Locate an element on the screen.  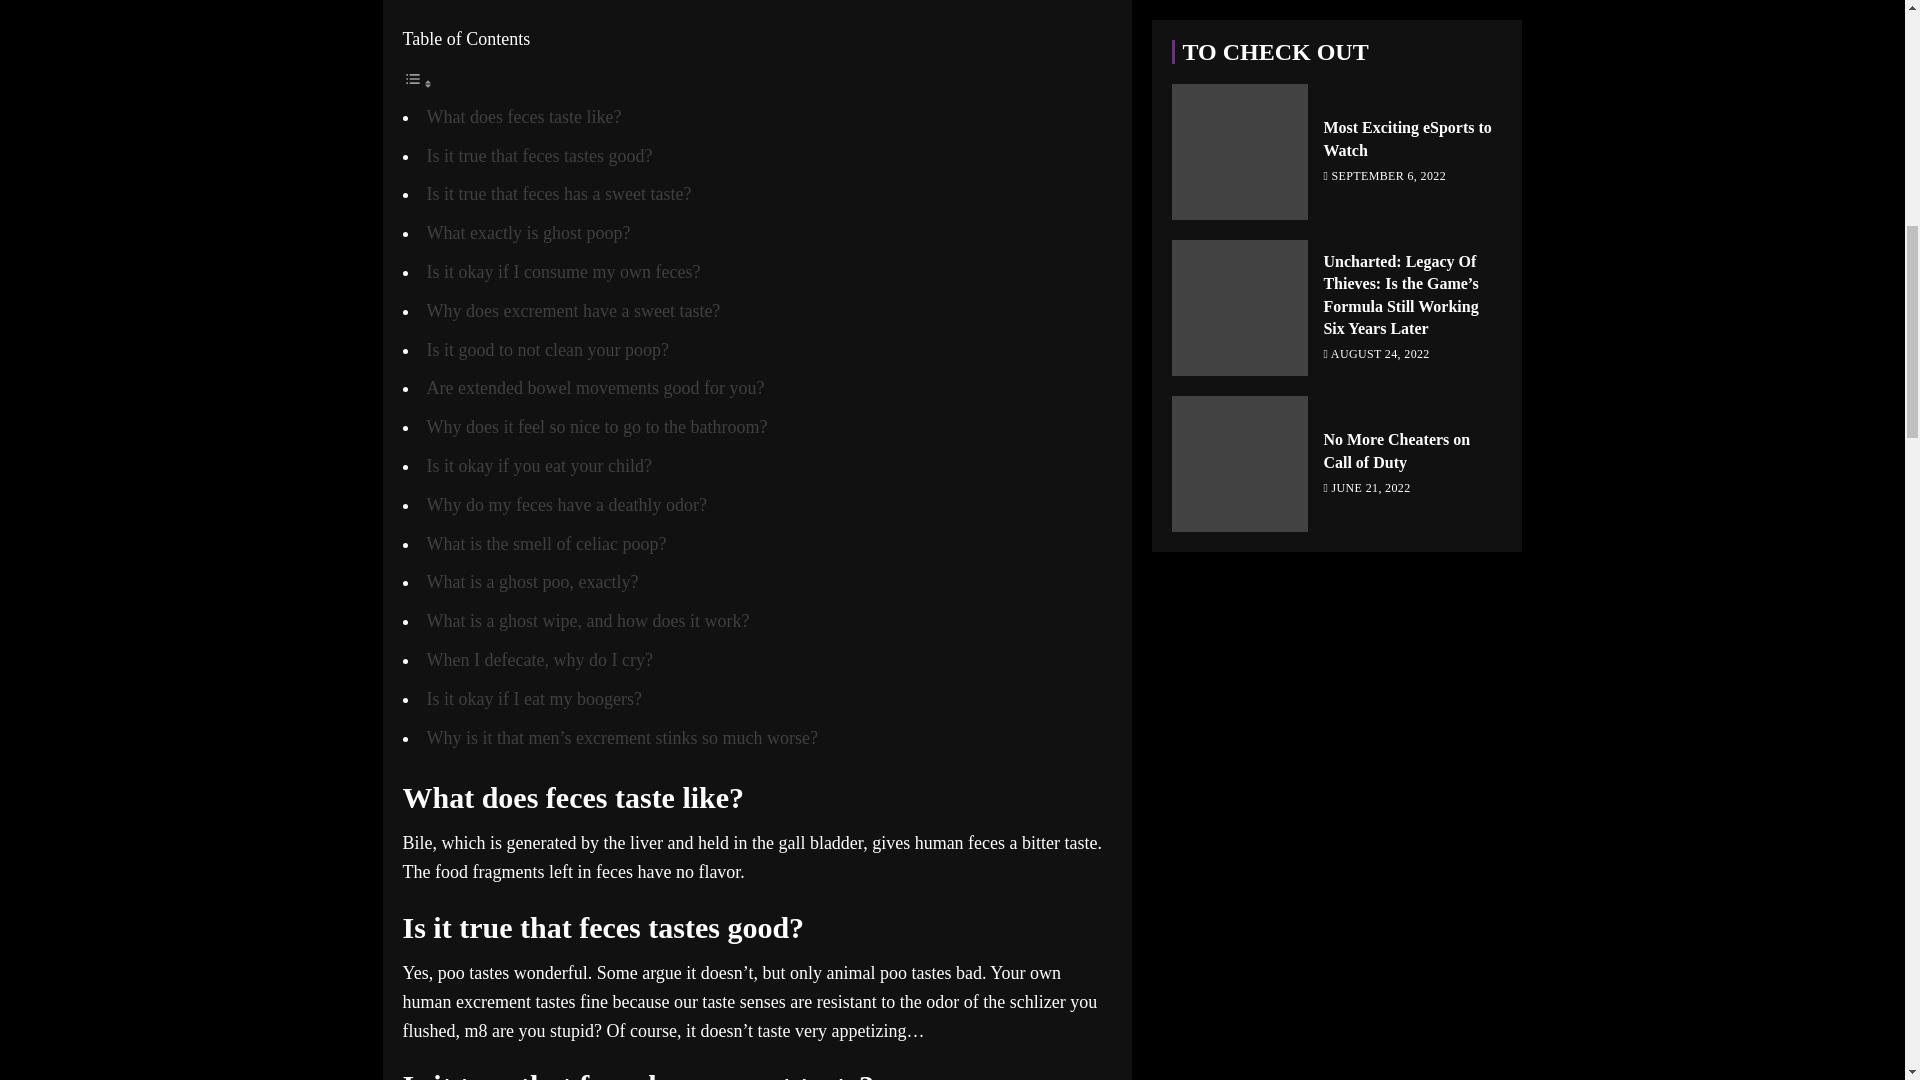
Why do my feces have a deathly odor? is located at coordinates (566, 504).